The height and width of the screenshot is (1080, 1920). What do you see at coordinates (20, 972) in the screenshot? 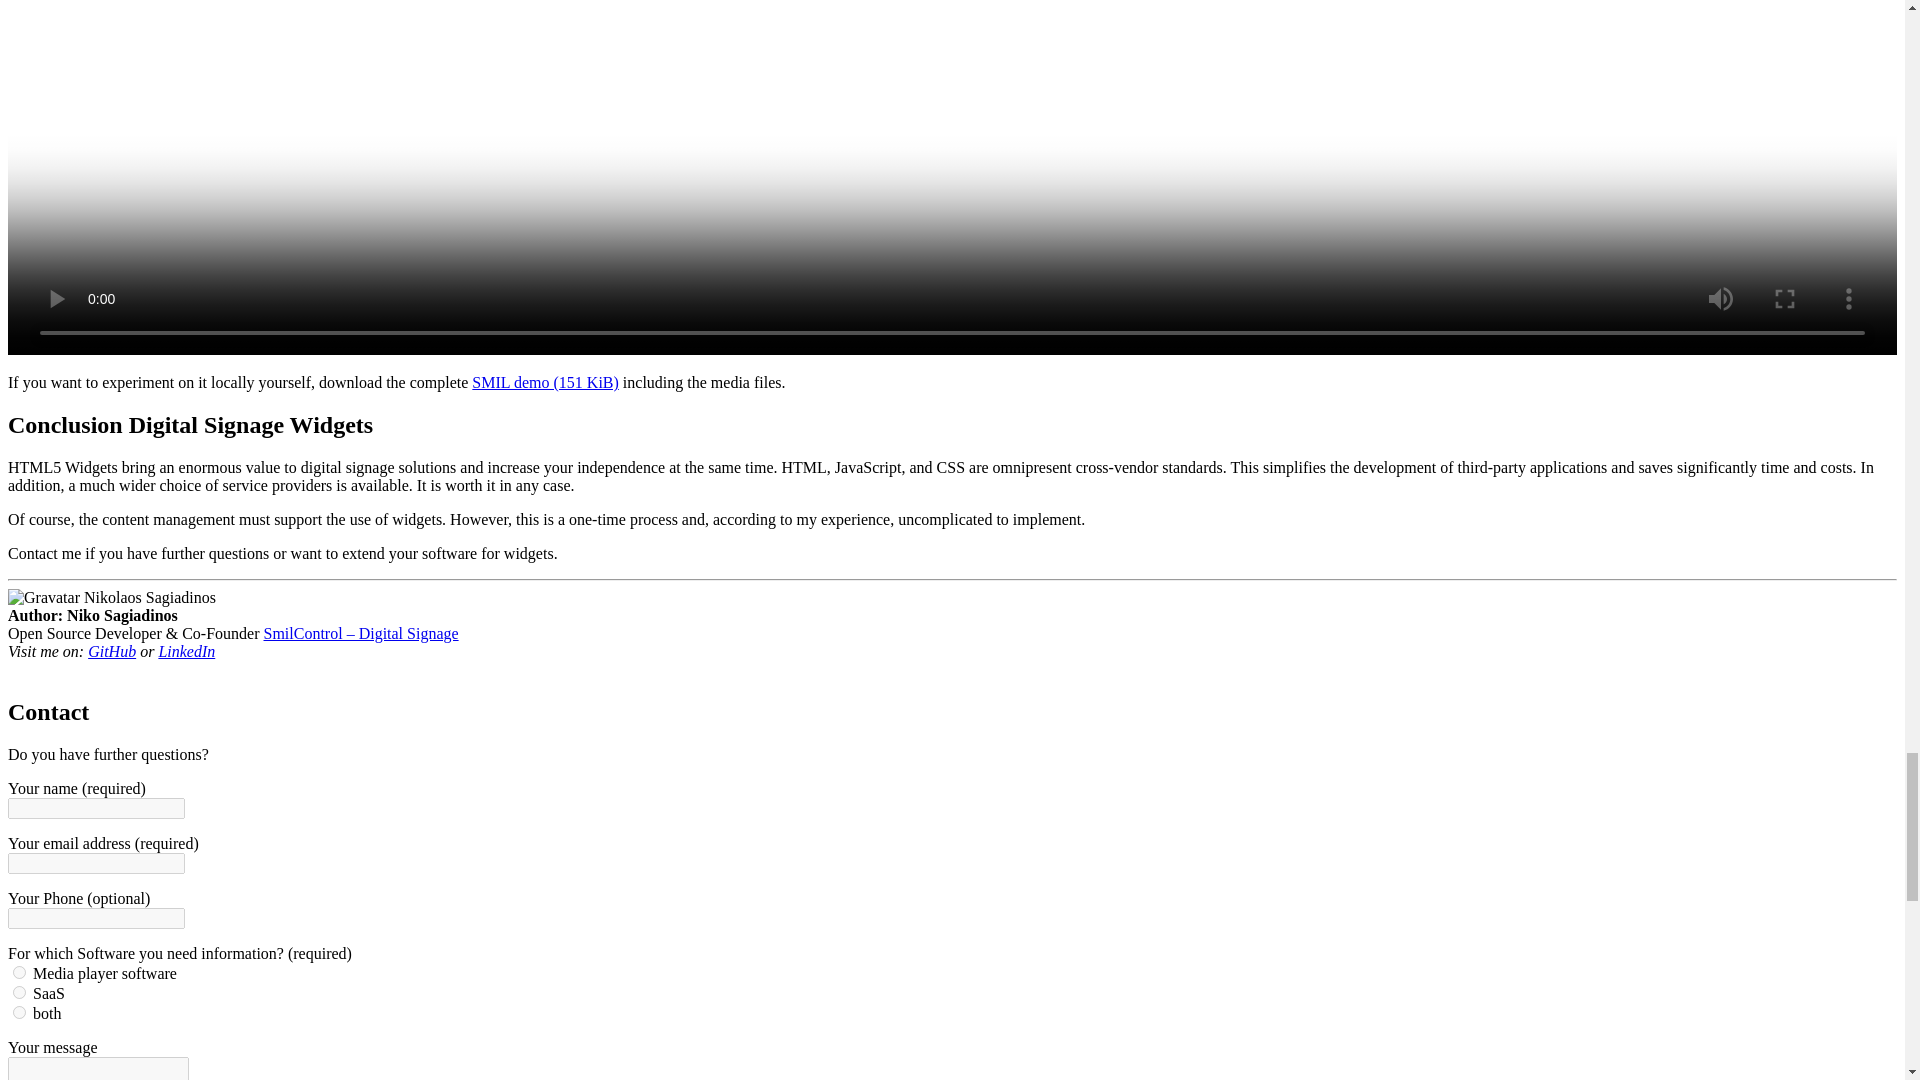
I see `player` at bounding box center [20, 972].